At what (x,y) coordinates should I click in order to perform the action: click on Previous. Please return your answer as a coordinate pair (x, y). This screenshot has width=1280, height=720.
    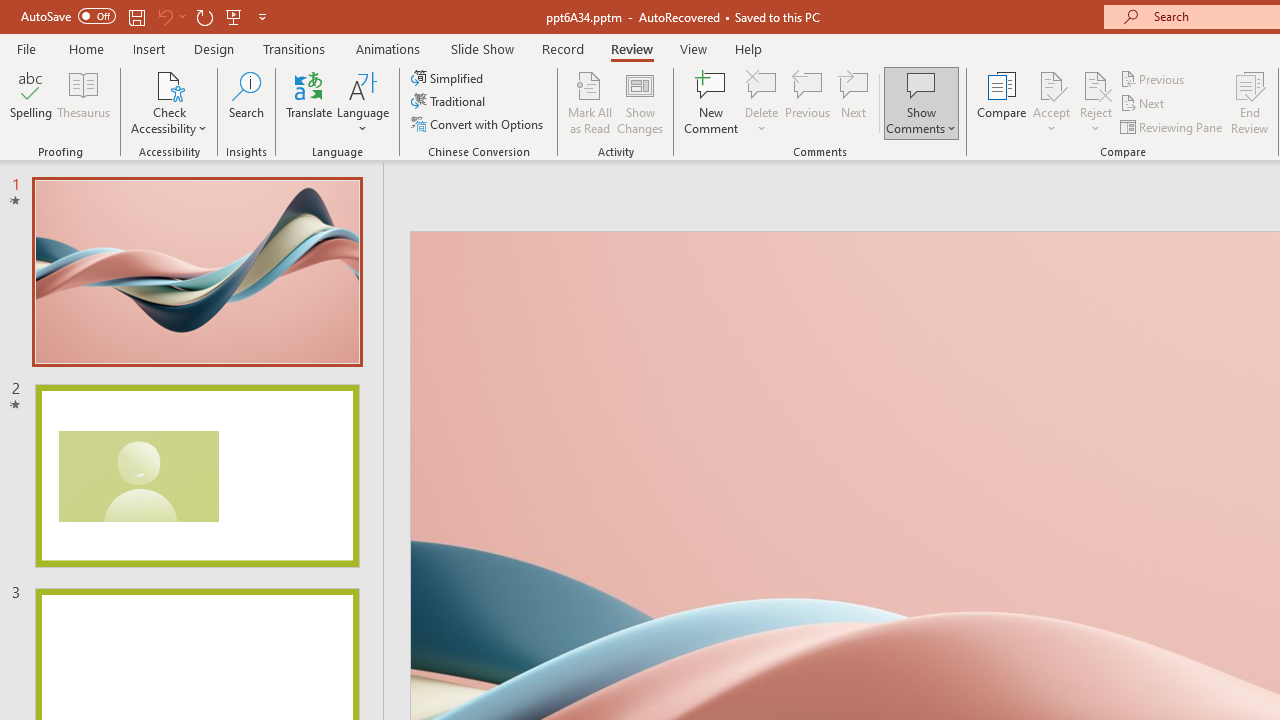
    Looking at the image, I should click on (1154, 78).